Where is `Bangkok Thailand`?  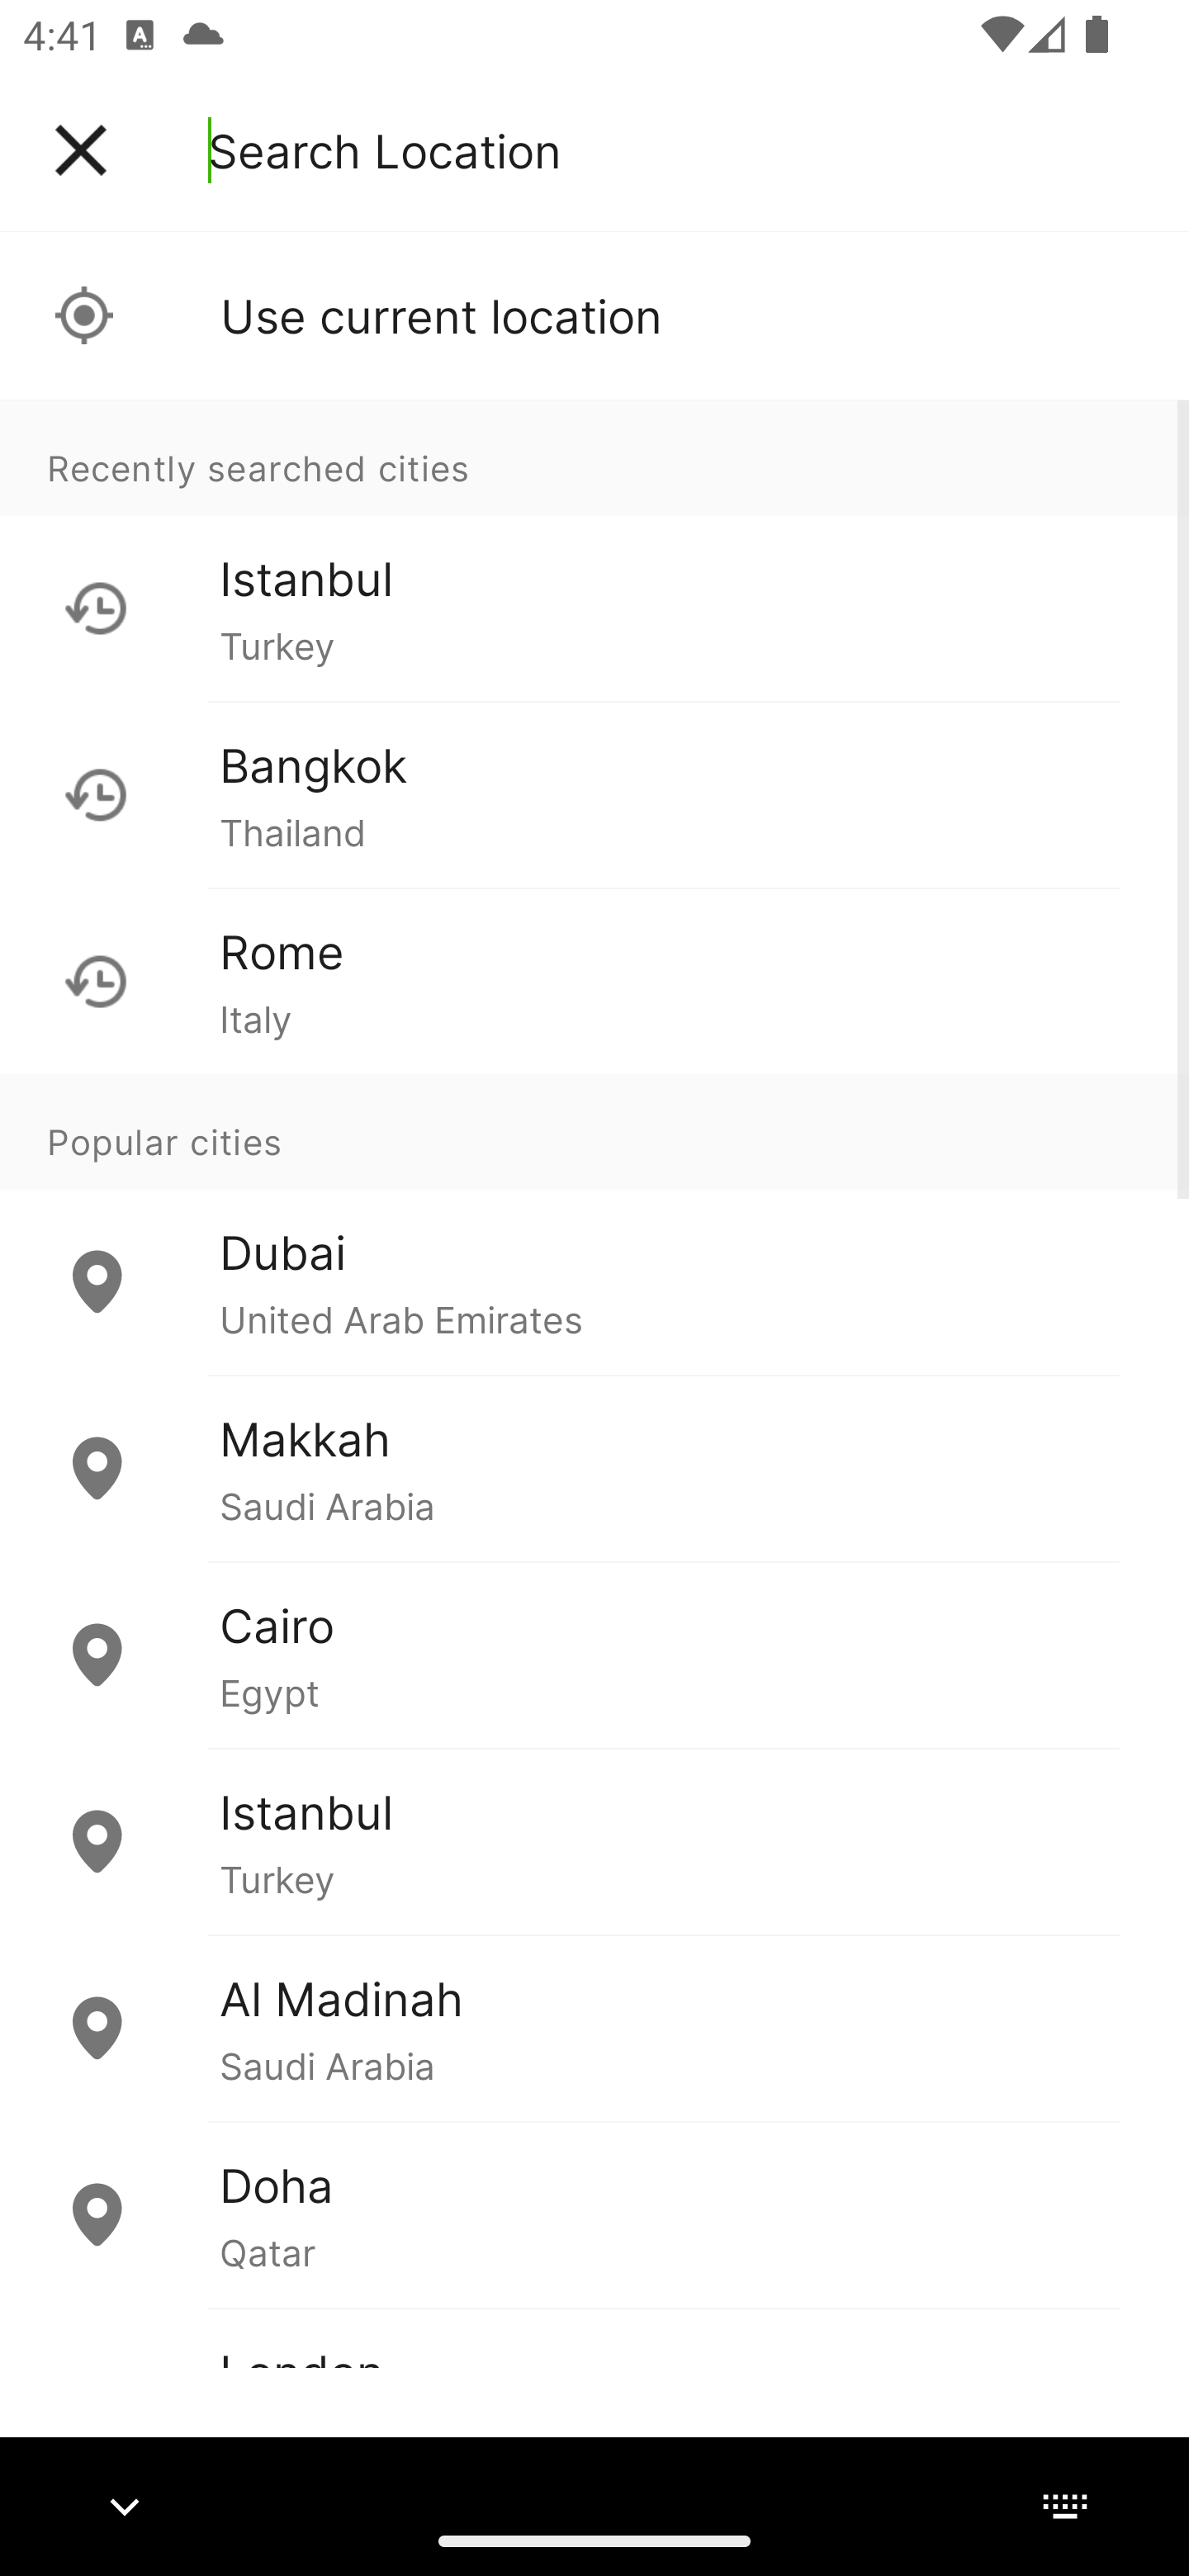
Bangkok Thailand is located at coordinates (594, 794).